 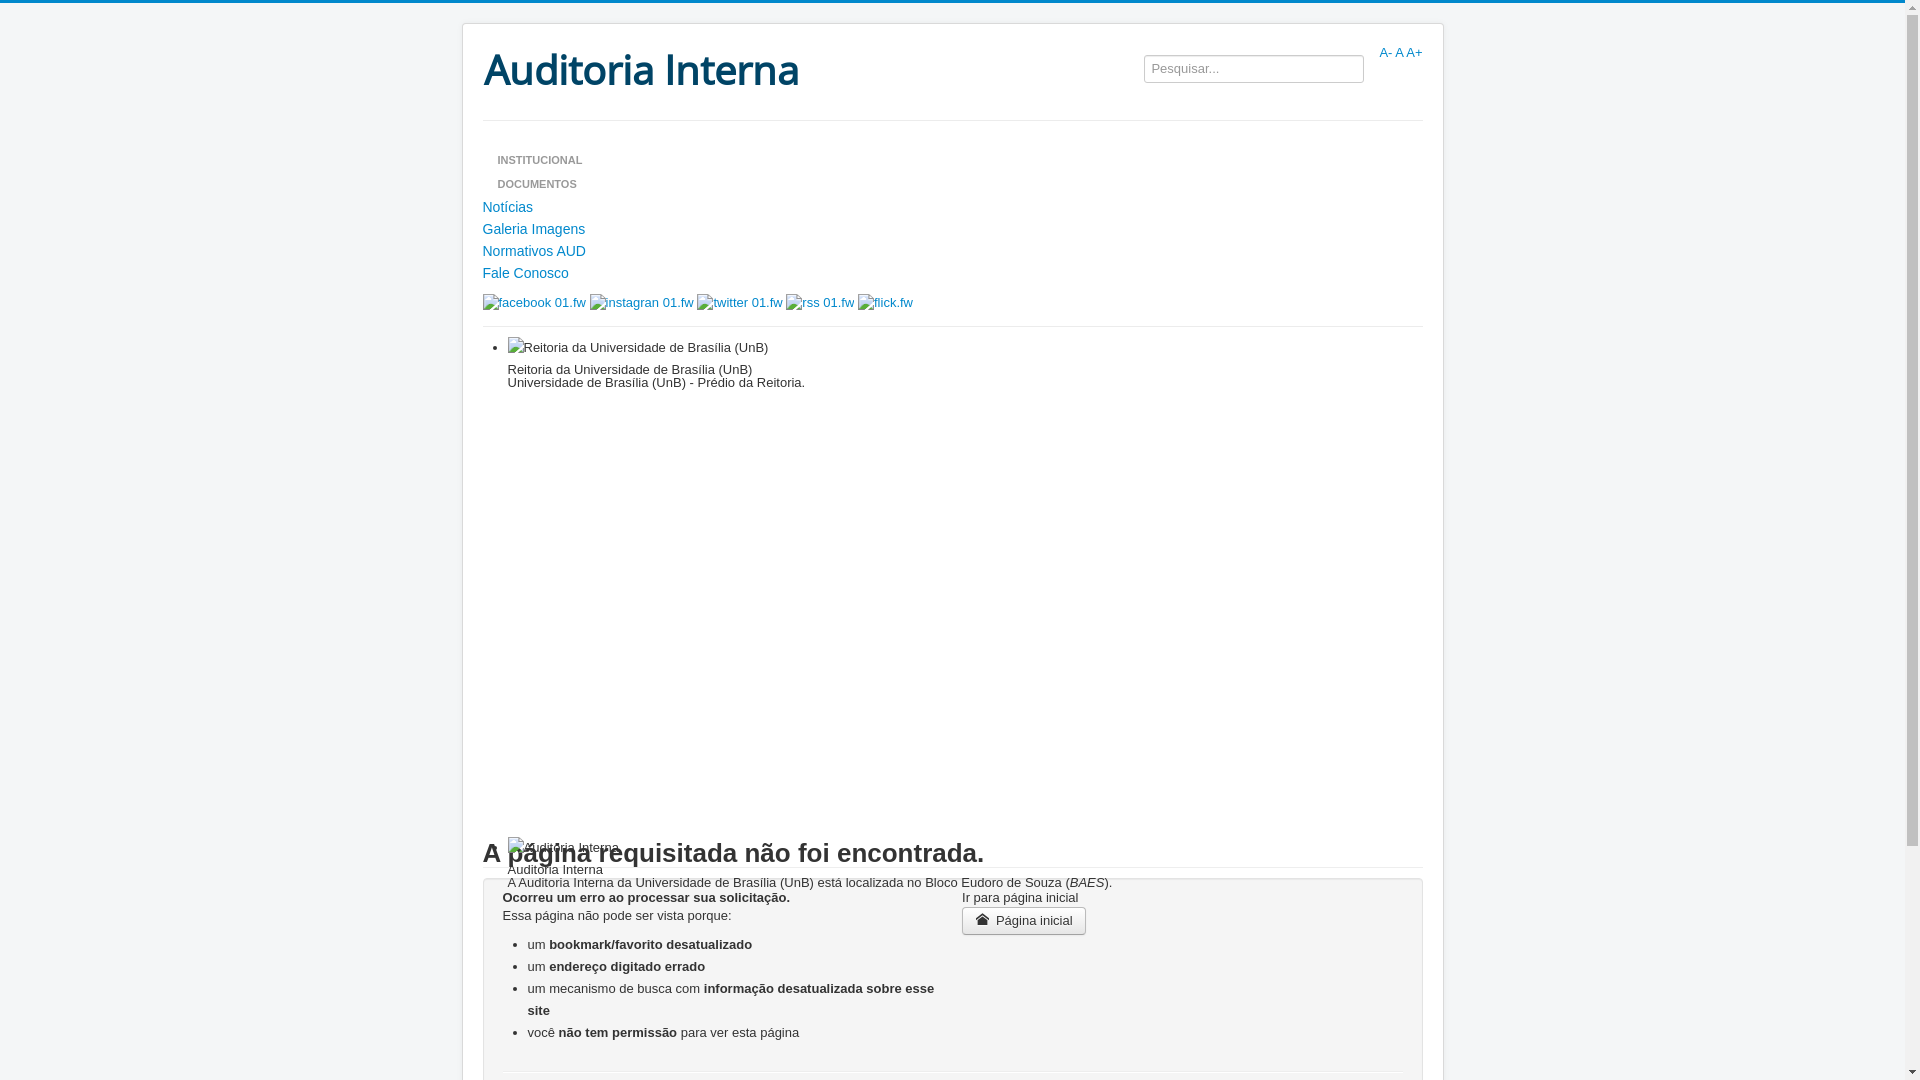 I want to click on A, so click(x=1399, y=52).